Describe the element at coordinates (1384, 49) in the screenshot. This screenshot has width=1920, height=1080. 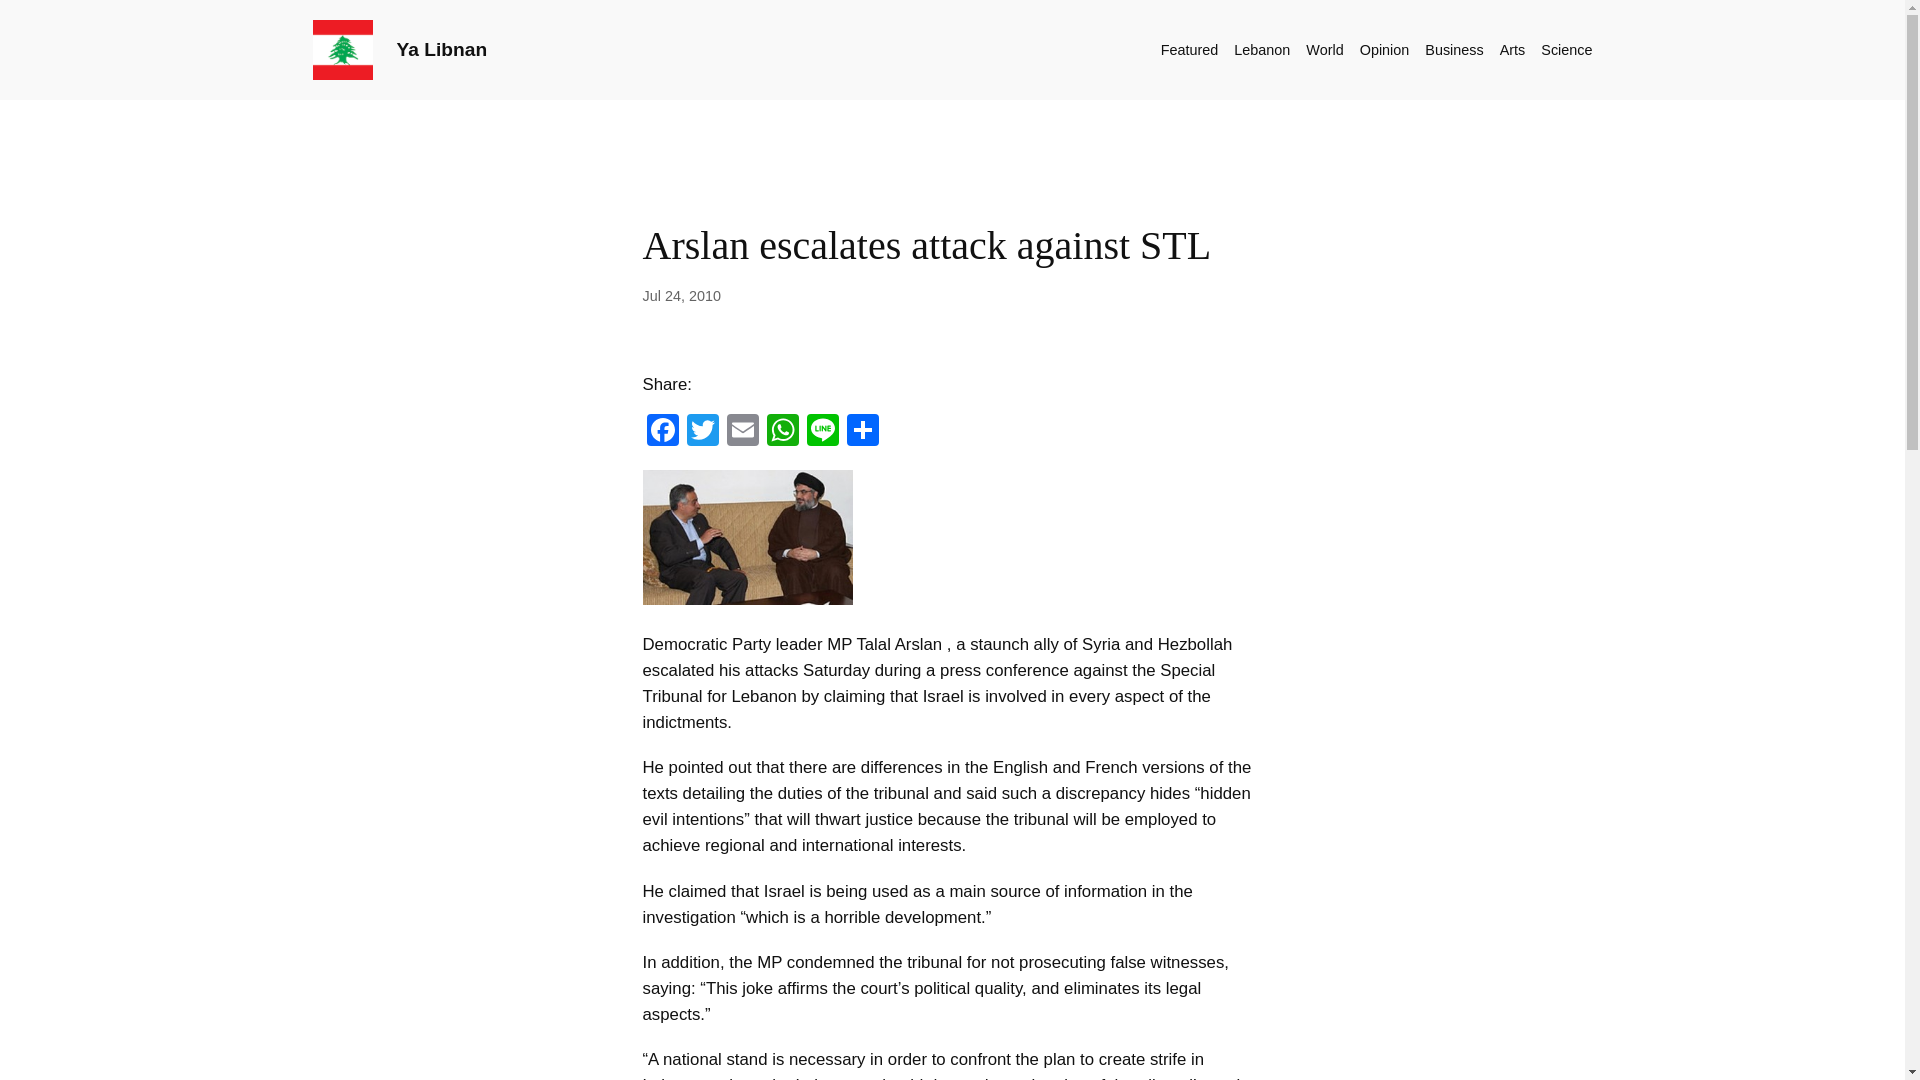
I see `Opinion` at that location.